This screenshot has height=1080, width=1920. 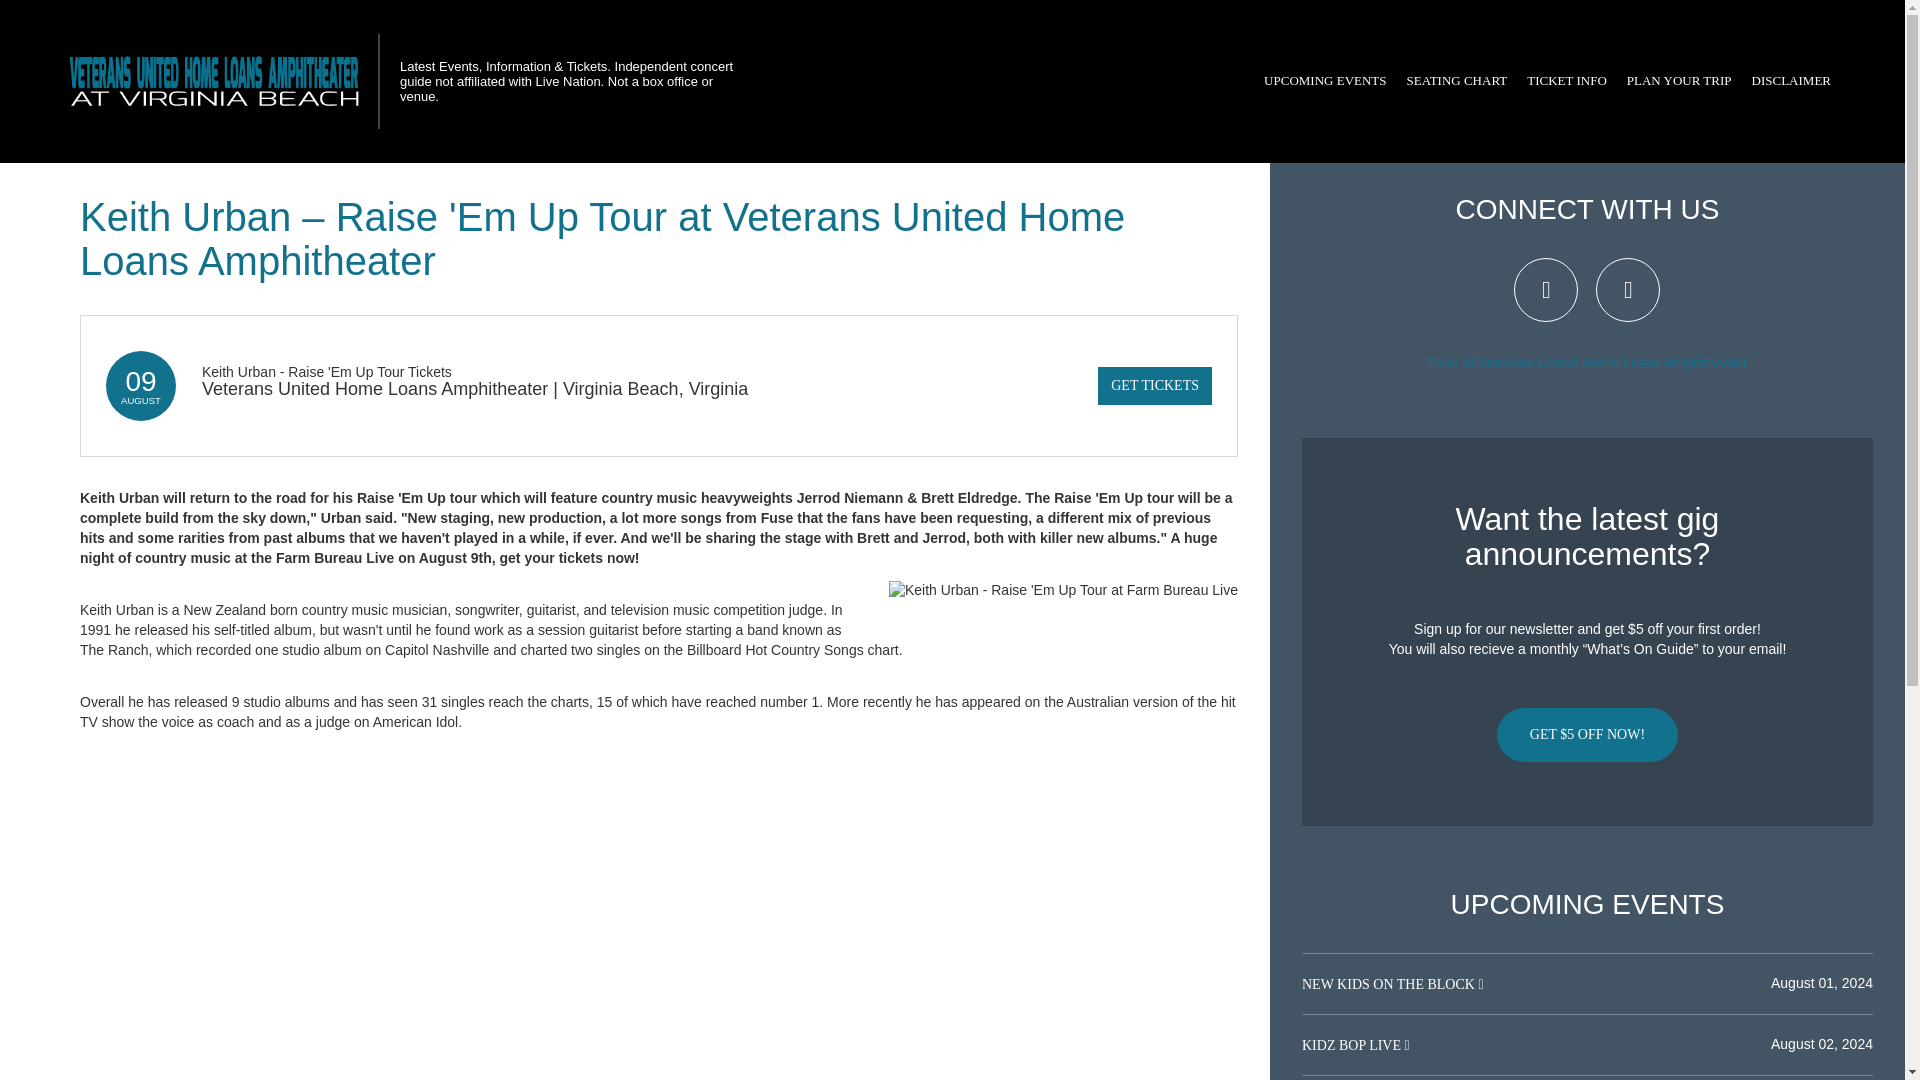 I want to click on Keith Urban - Raise 'Em Up Tour Tickets, so click(x=326, y=372).